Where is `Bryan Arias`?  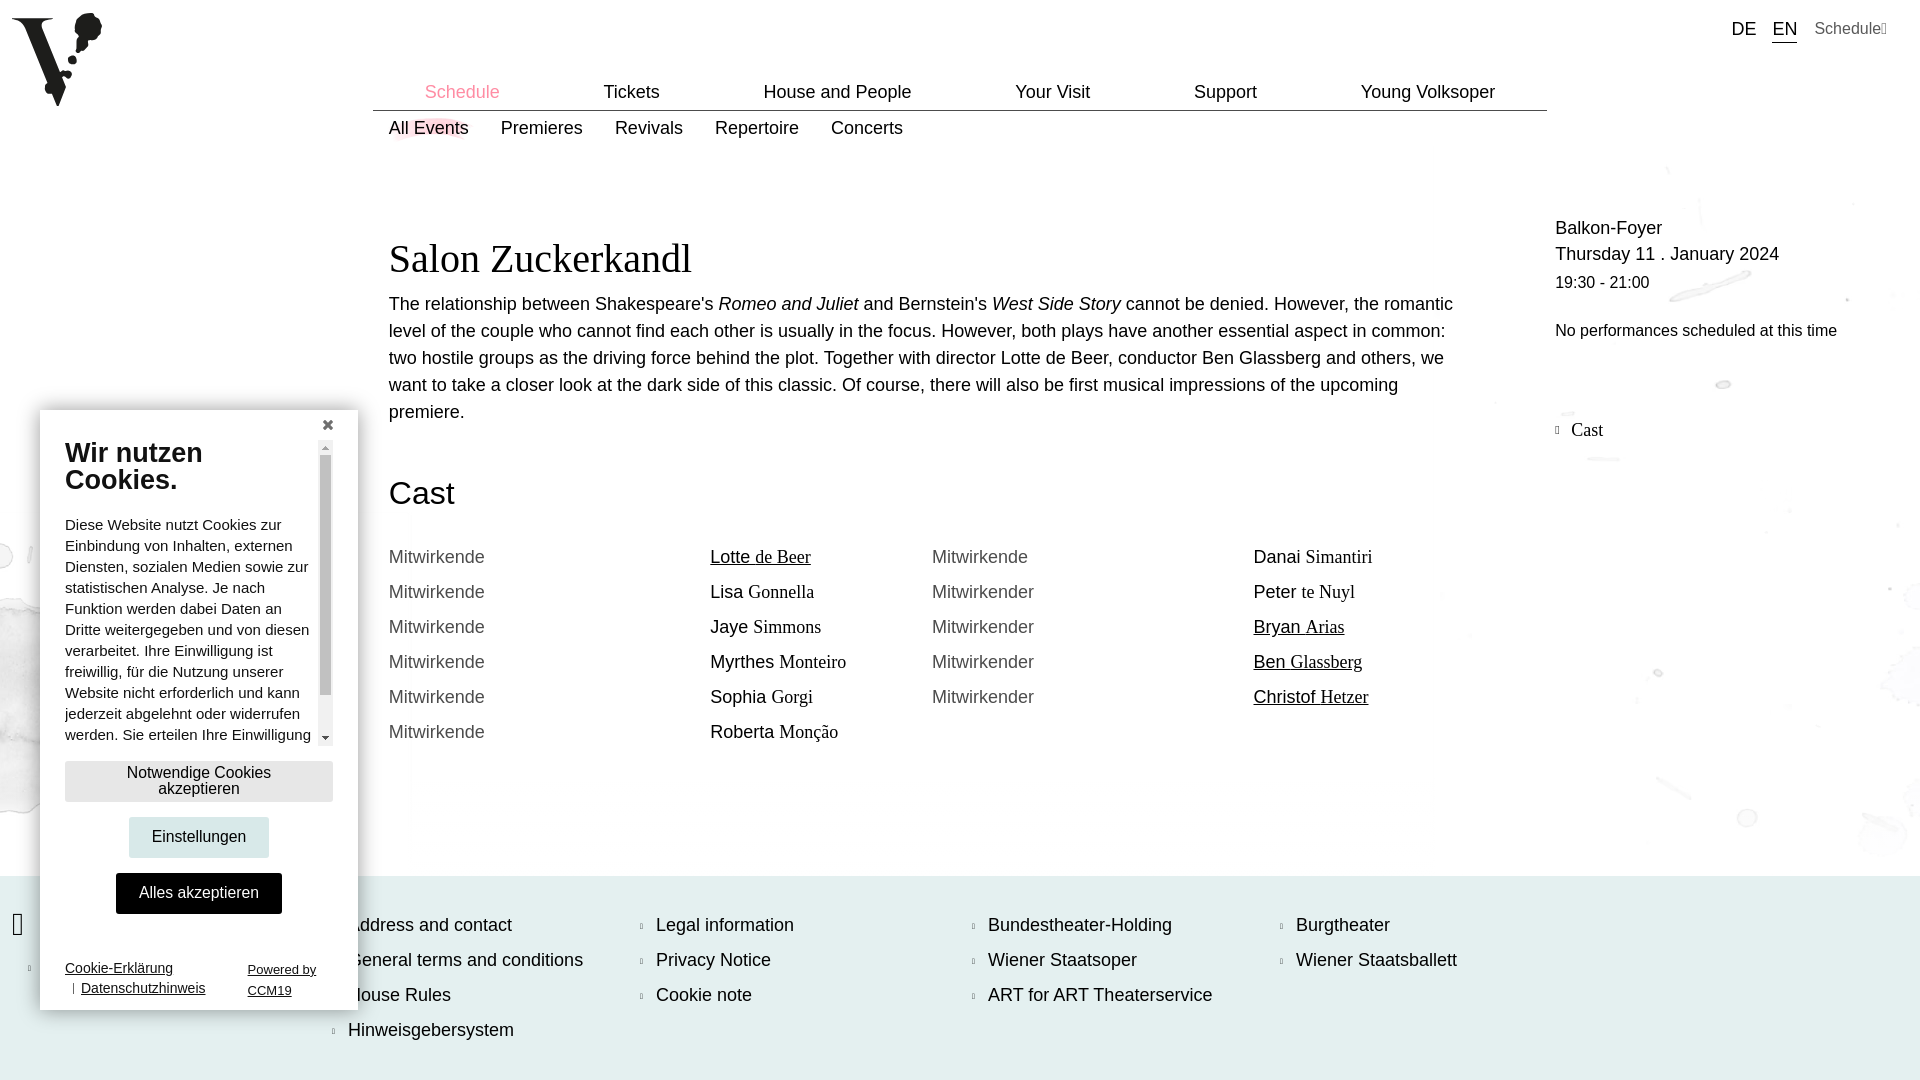
Bryan Arias is located at coordinates (1299, 626).